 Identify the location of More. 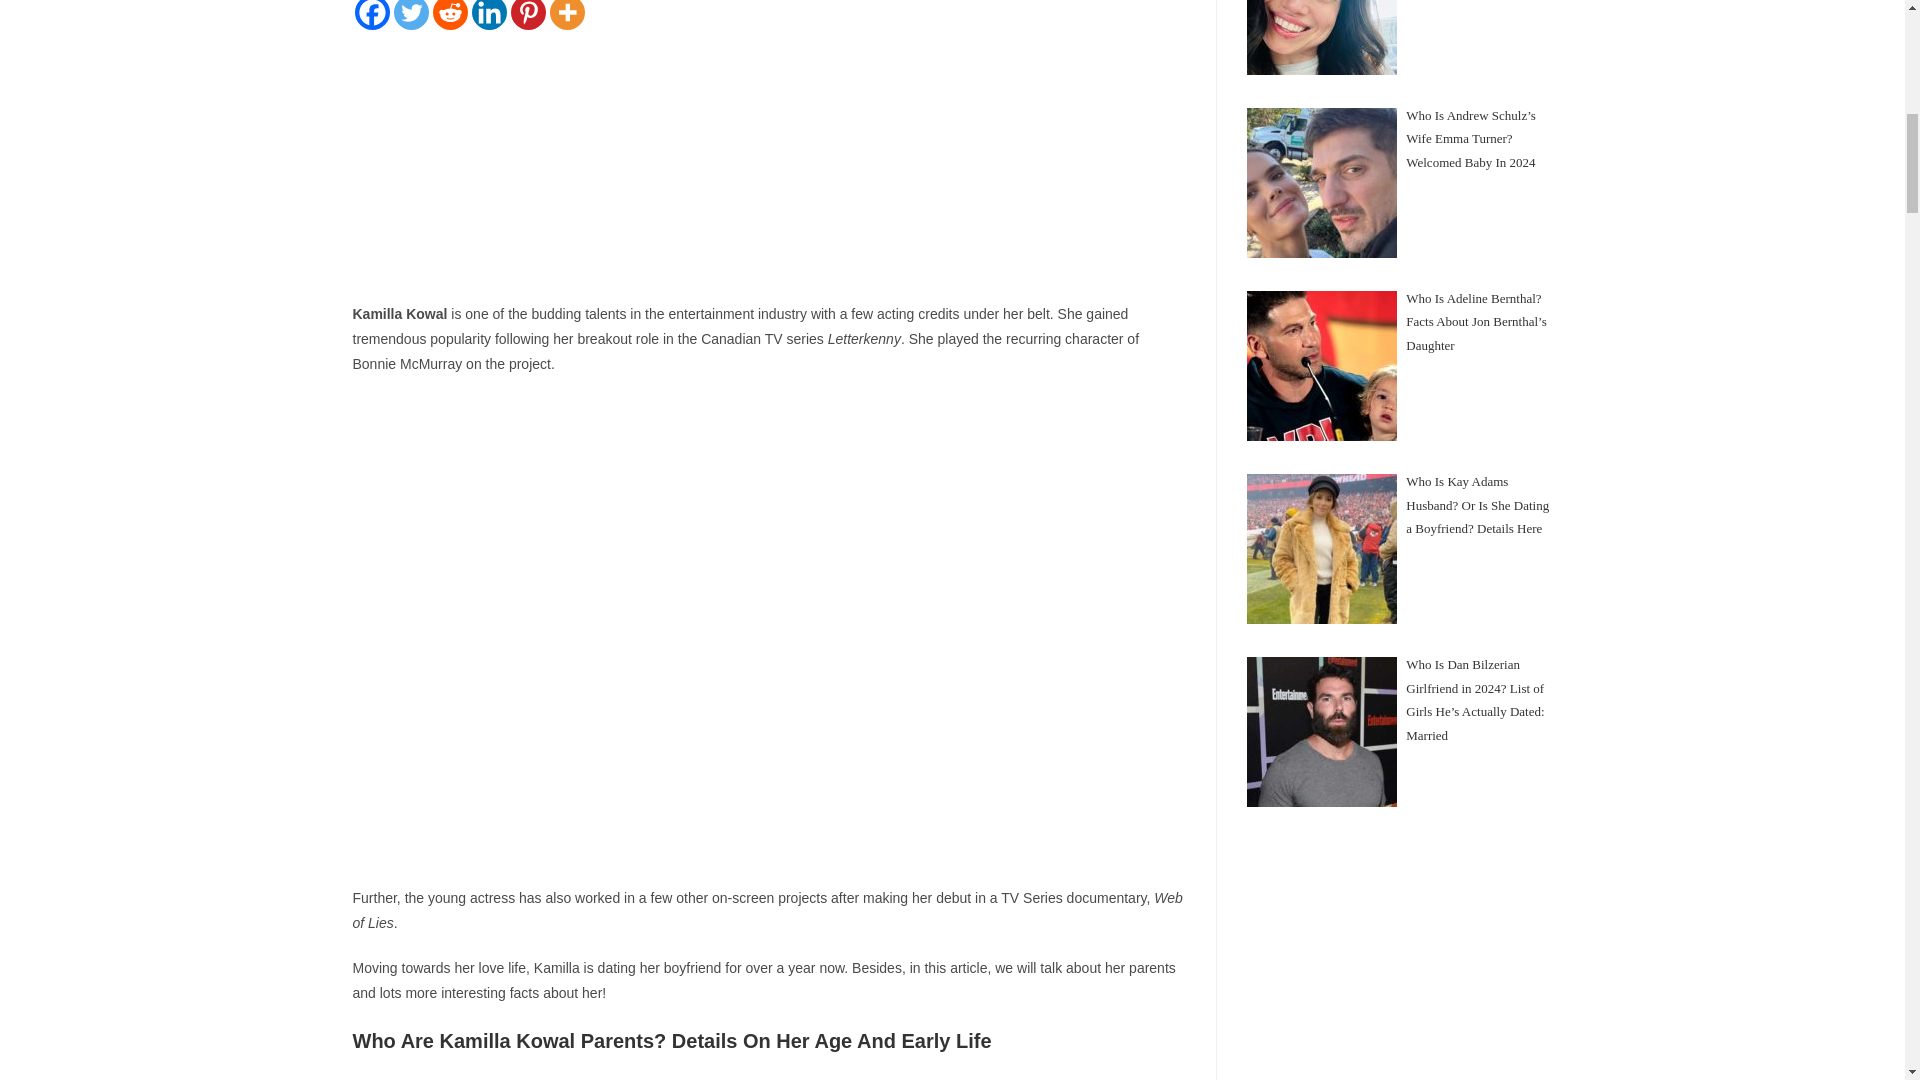
(567, 15).